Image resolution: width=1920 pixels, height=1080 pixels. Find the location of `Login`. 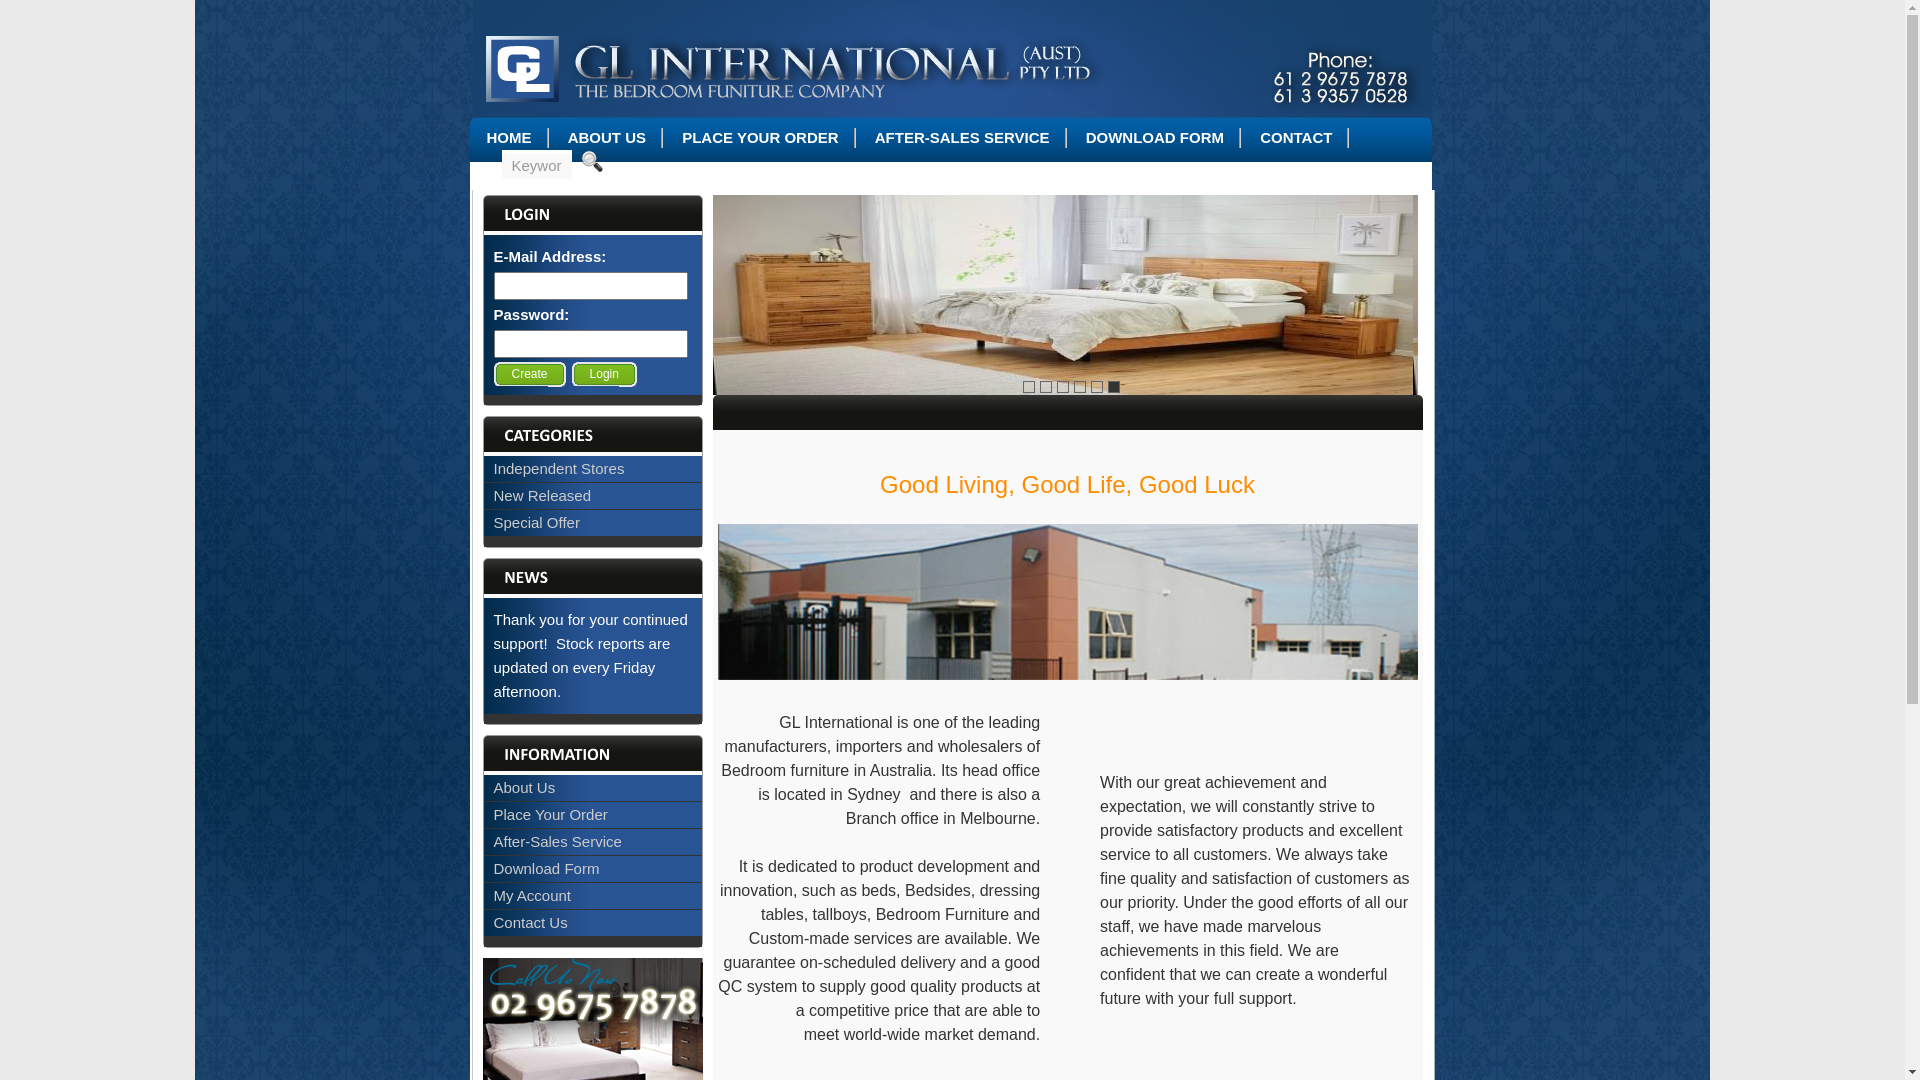

Login is located at coordinates (604, 374).